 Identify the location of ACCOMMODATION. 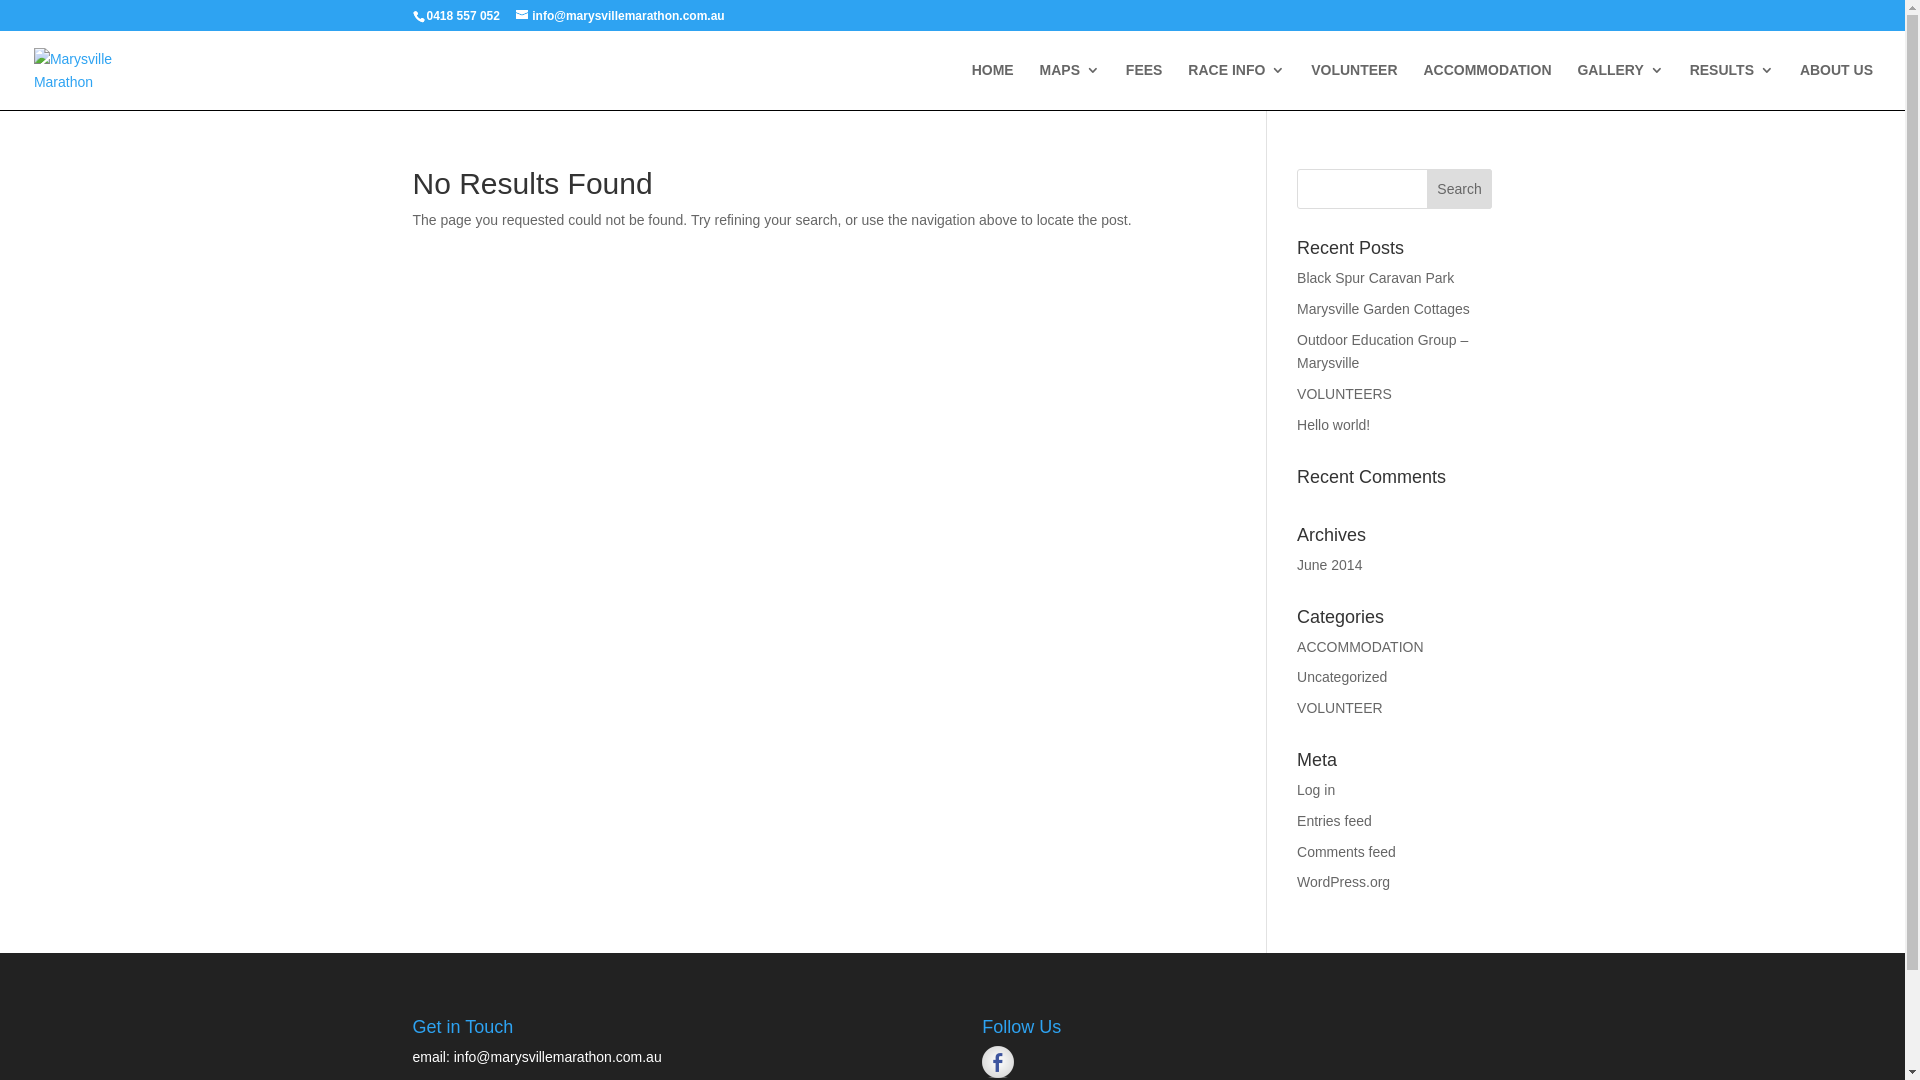
(1360, 647).